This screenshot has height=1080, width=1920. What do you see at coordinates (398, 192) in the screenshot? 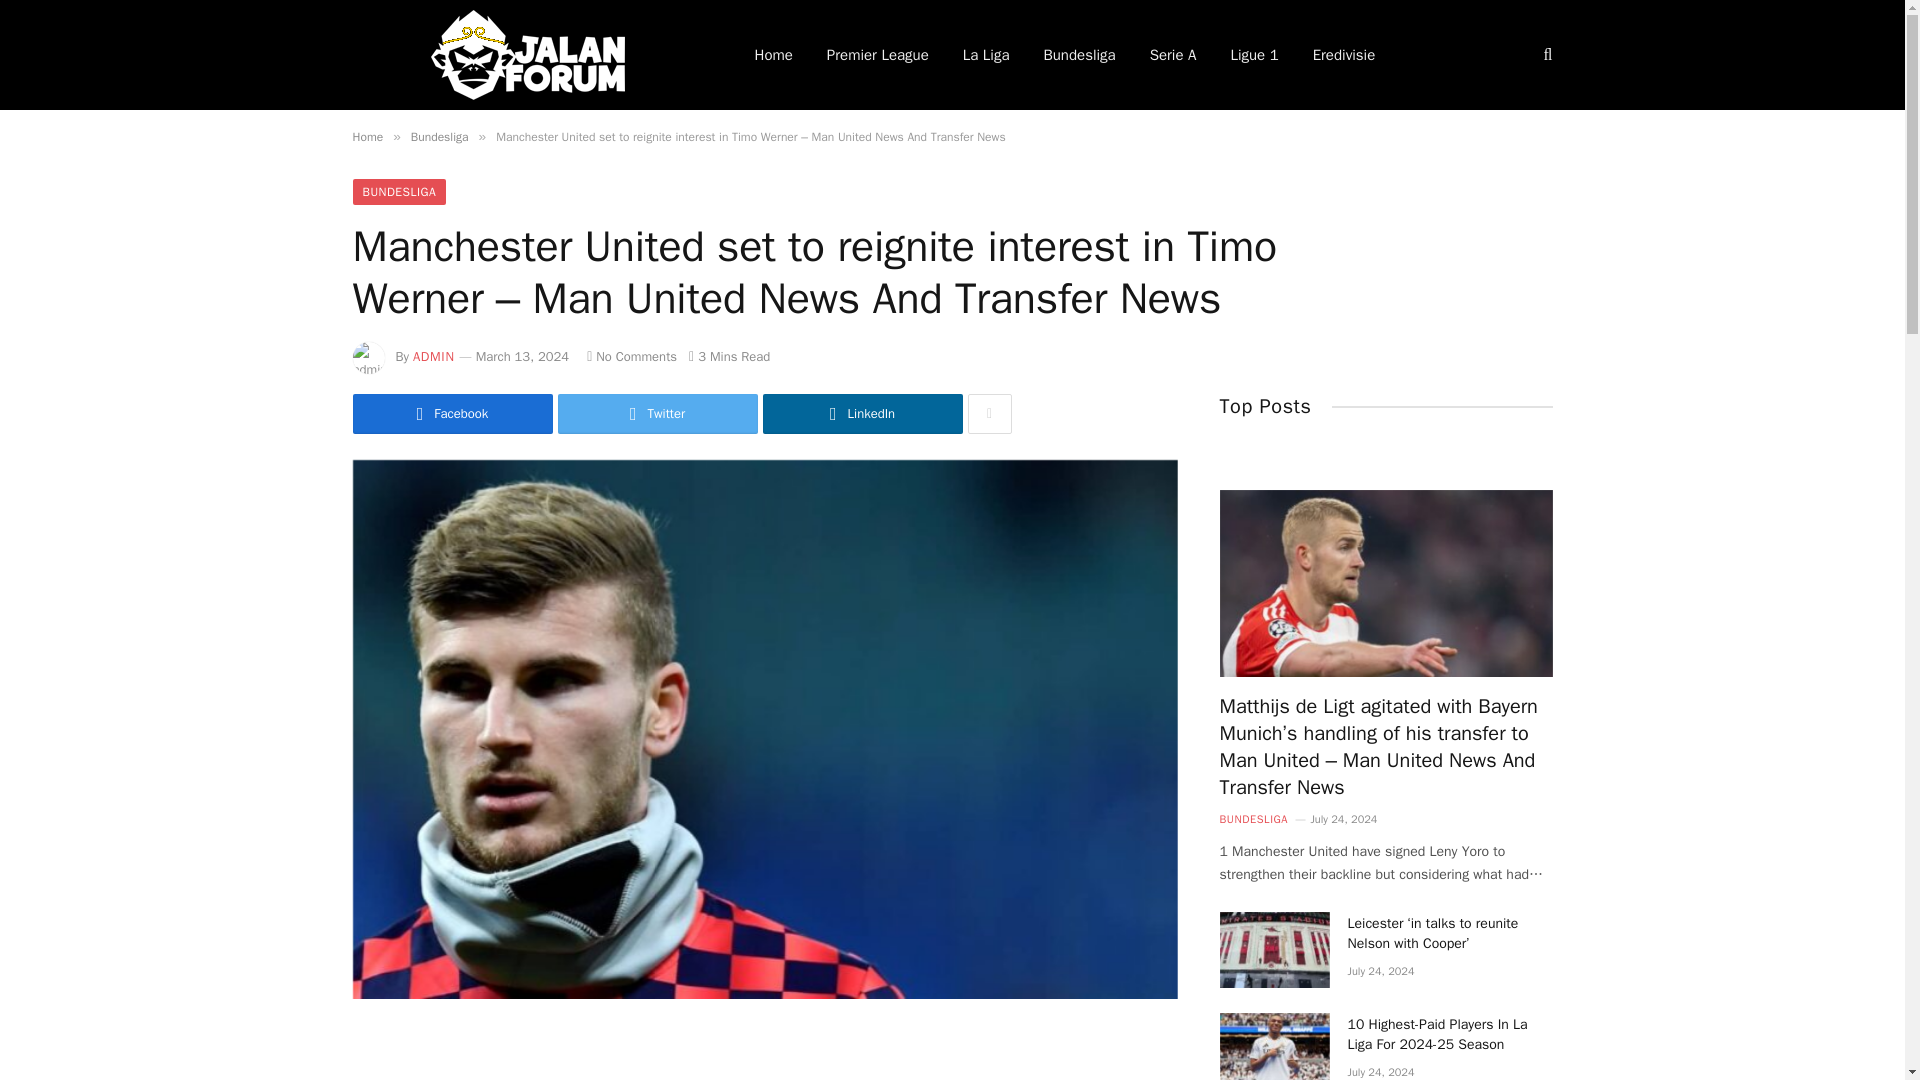
I see `BUNDESLIGA` at bounding box center [398, 192].